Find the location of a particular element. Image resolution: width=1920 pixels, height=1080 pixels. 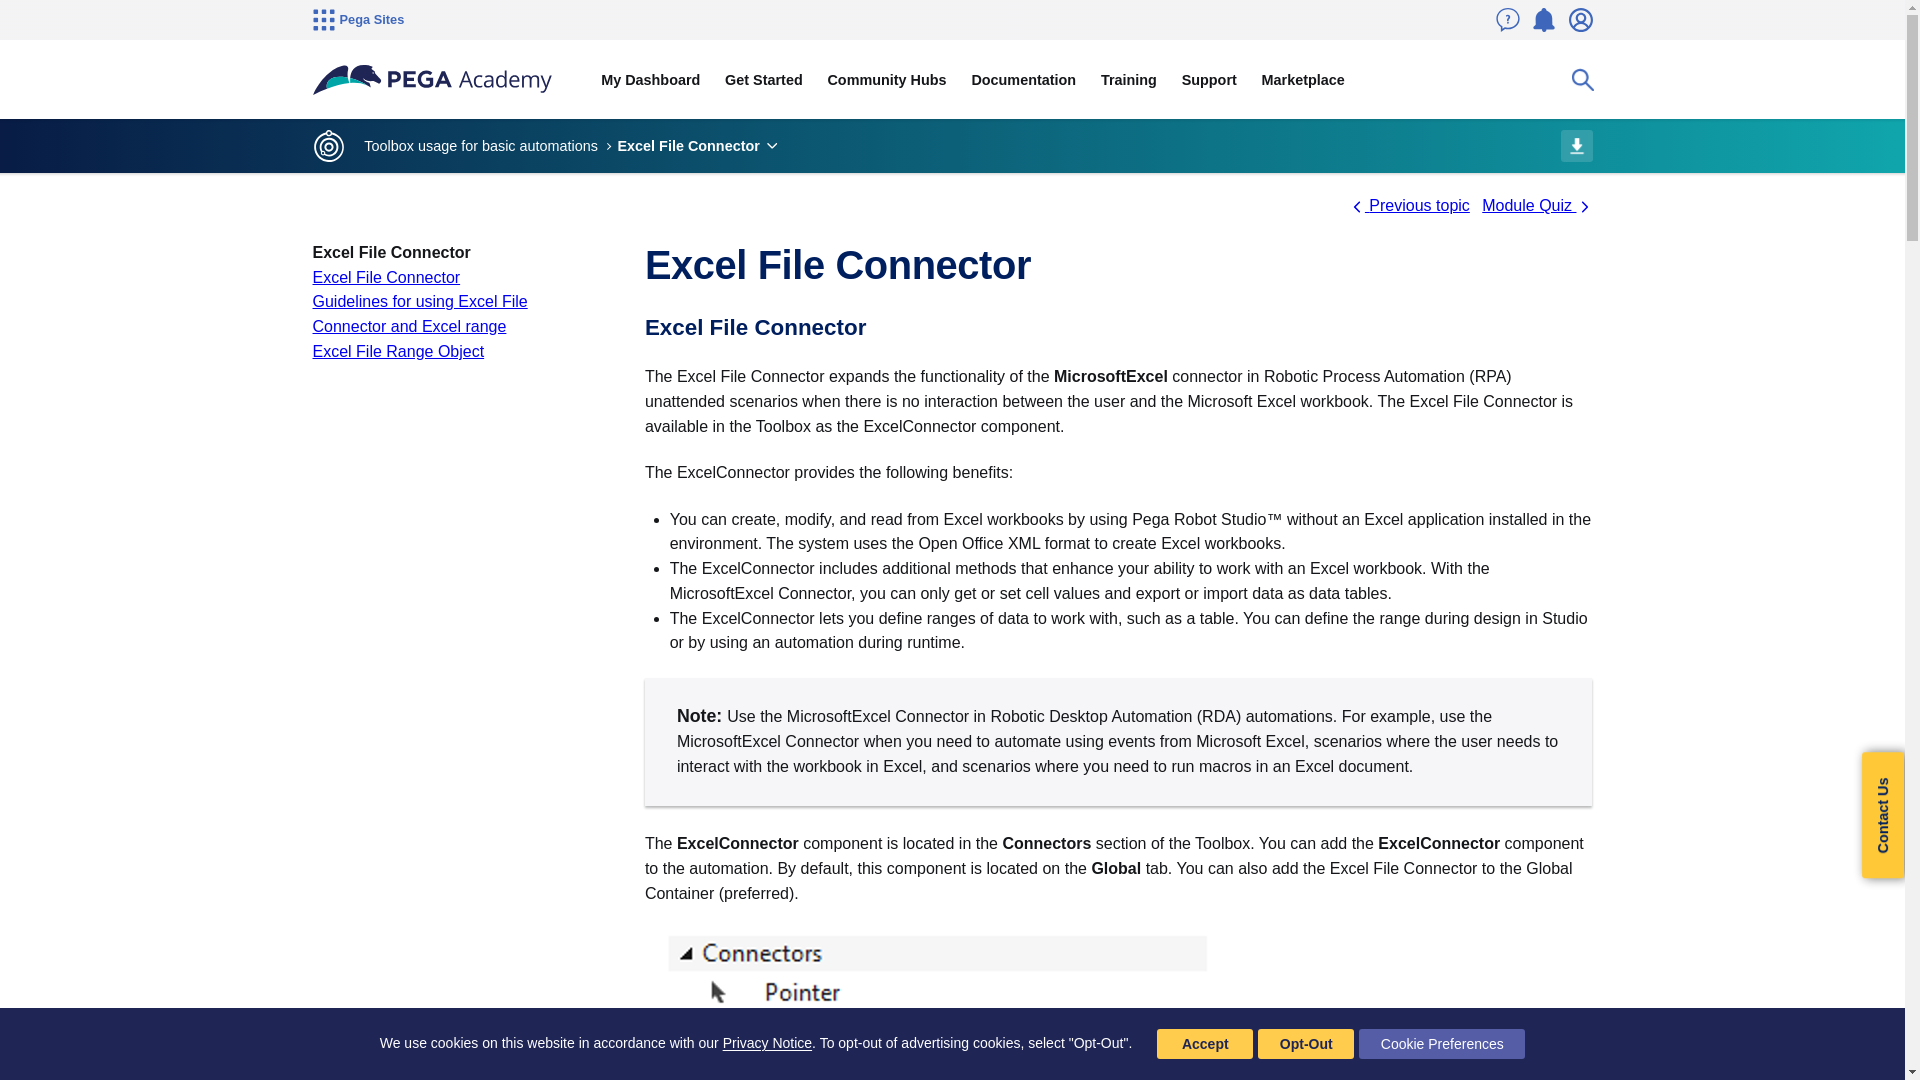

Get Started is located at coordinates (763, 80).